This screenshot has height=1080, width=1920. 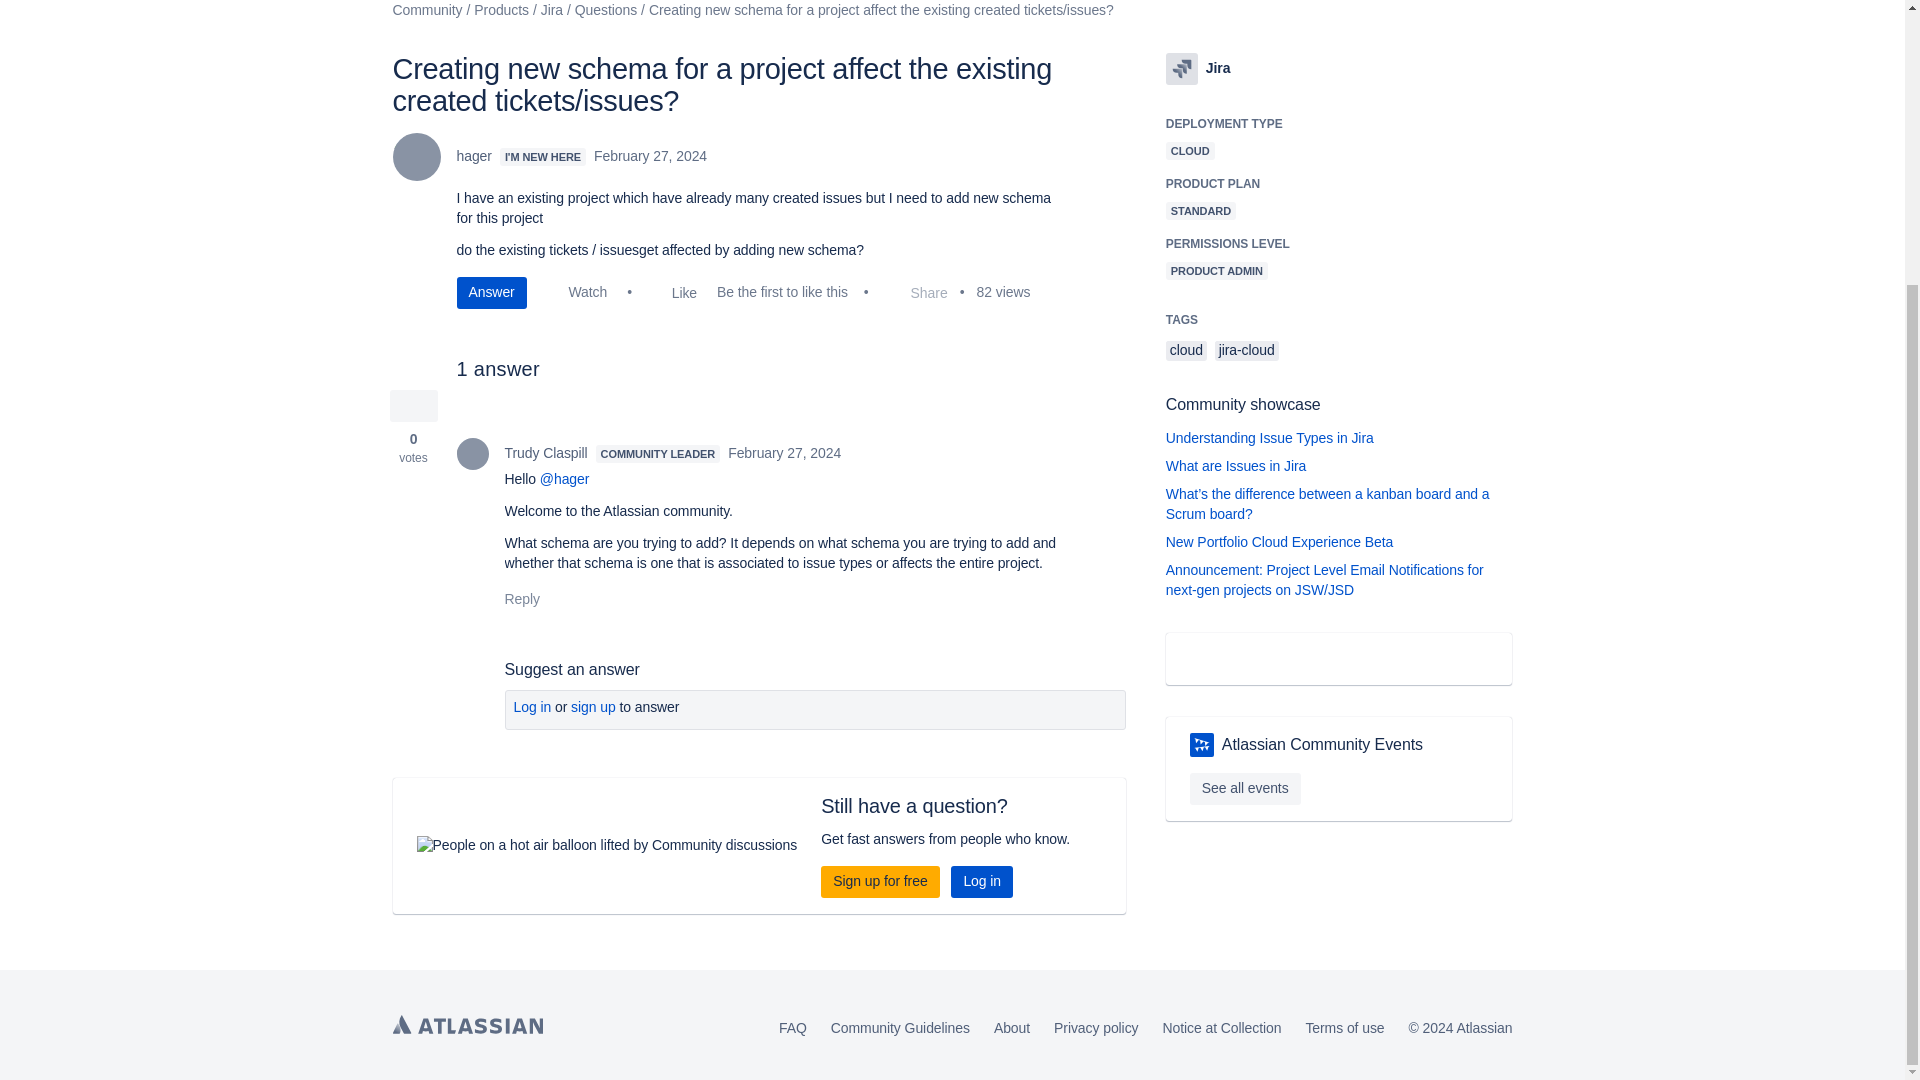 What do you see at coordinates (1182, 68) in the screenshot?
I see `Jira` at bounding box center [1182, 68].